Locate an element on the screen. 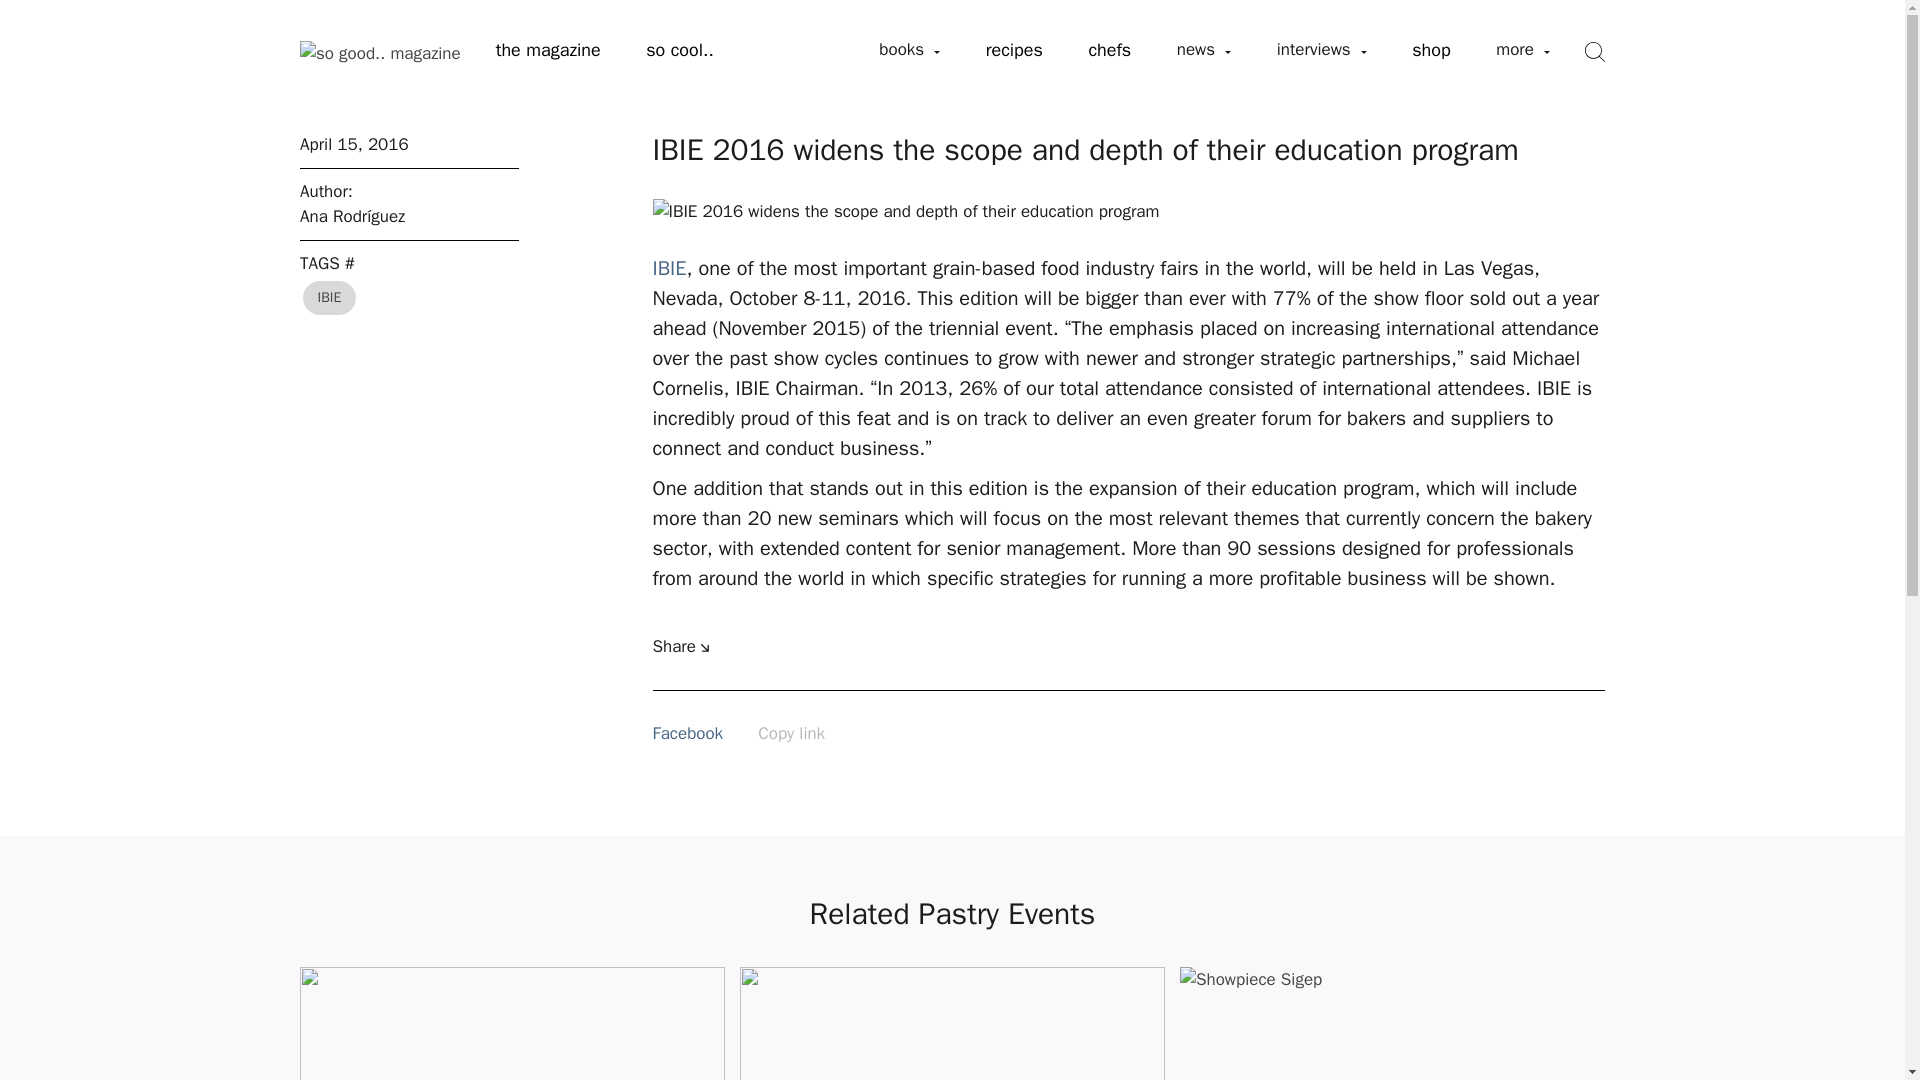 Image resolution: width=1920 pixels, height=1080 pixels. IBIE is located at coordinates (330, 297).